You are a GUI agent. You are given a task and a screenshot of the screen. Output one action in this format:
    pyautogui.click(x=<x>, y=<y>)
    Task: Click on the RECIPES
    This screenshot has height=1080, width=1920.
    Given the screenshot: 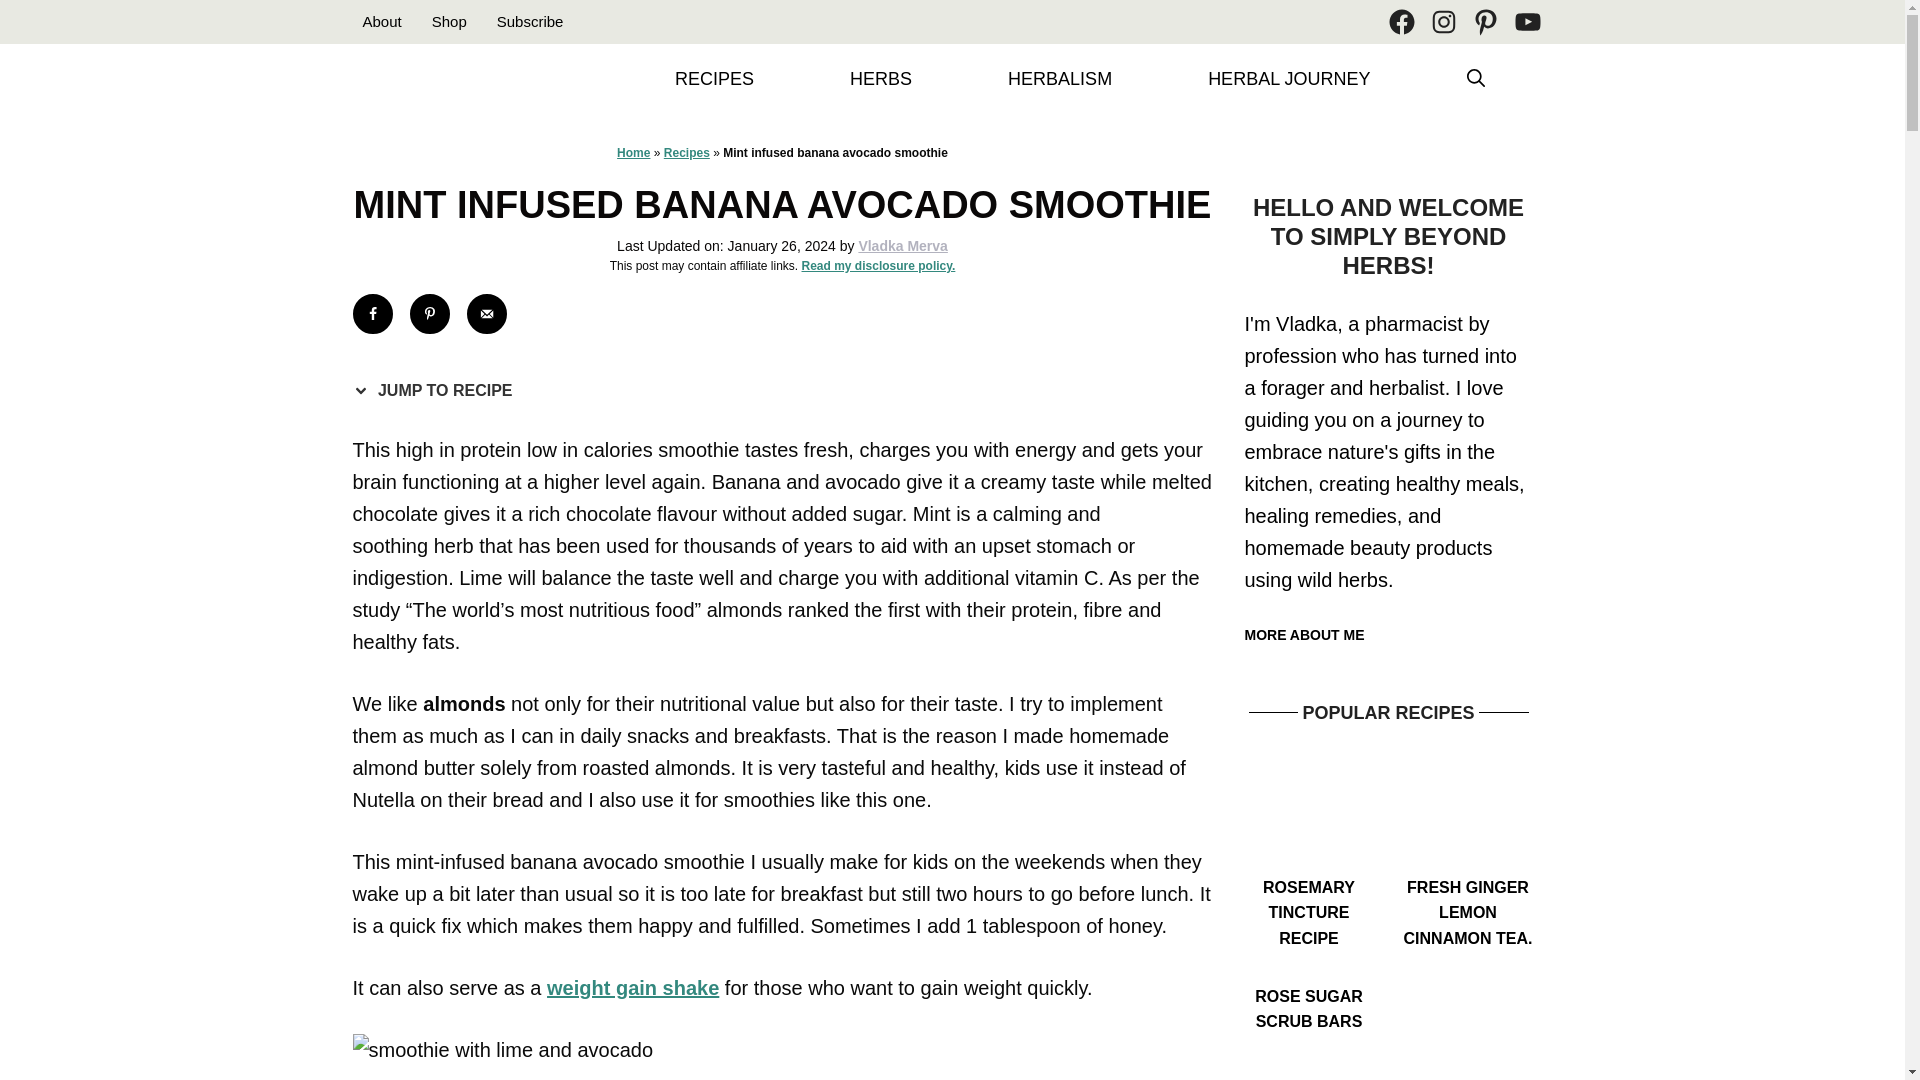 What is the action you would take?
    pyautogui.click(x=714, y=79)
    